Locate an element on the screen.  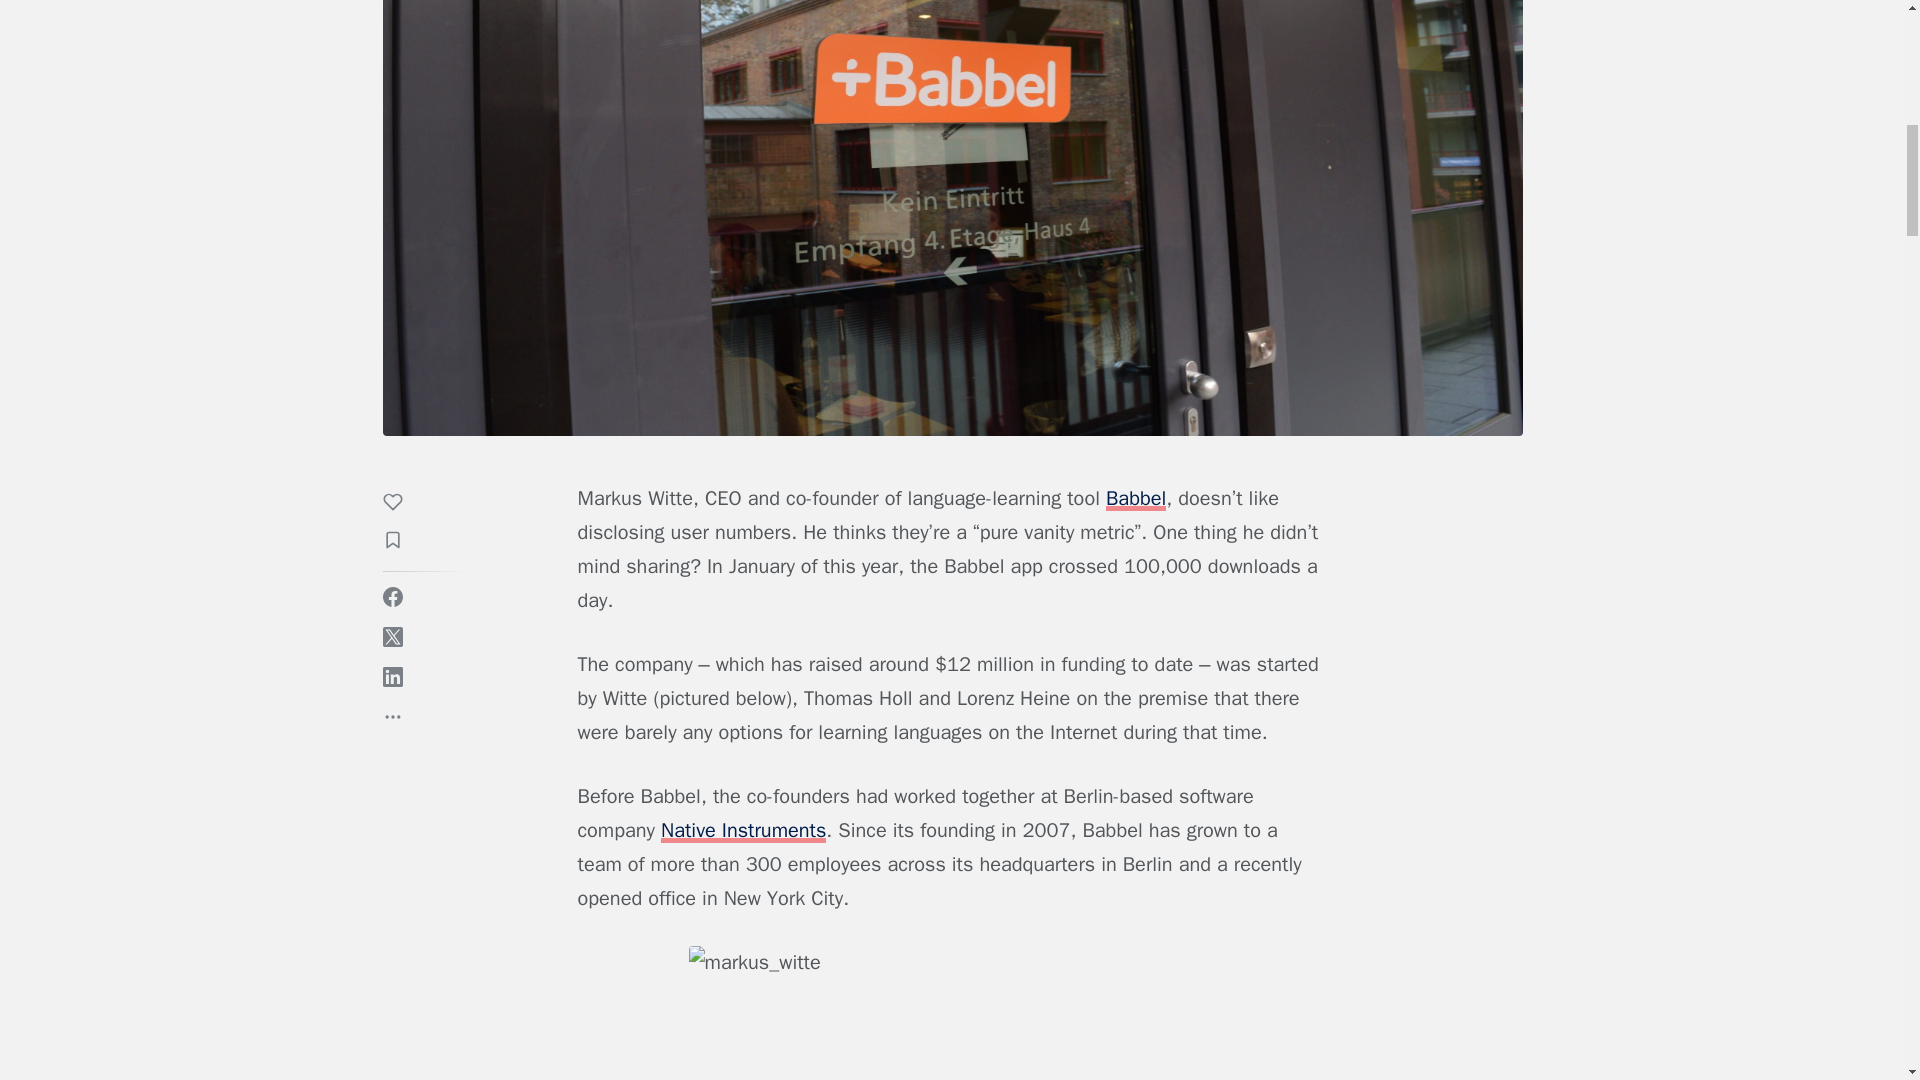
Share on Twitter is located at coordinates (392, 636).